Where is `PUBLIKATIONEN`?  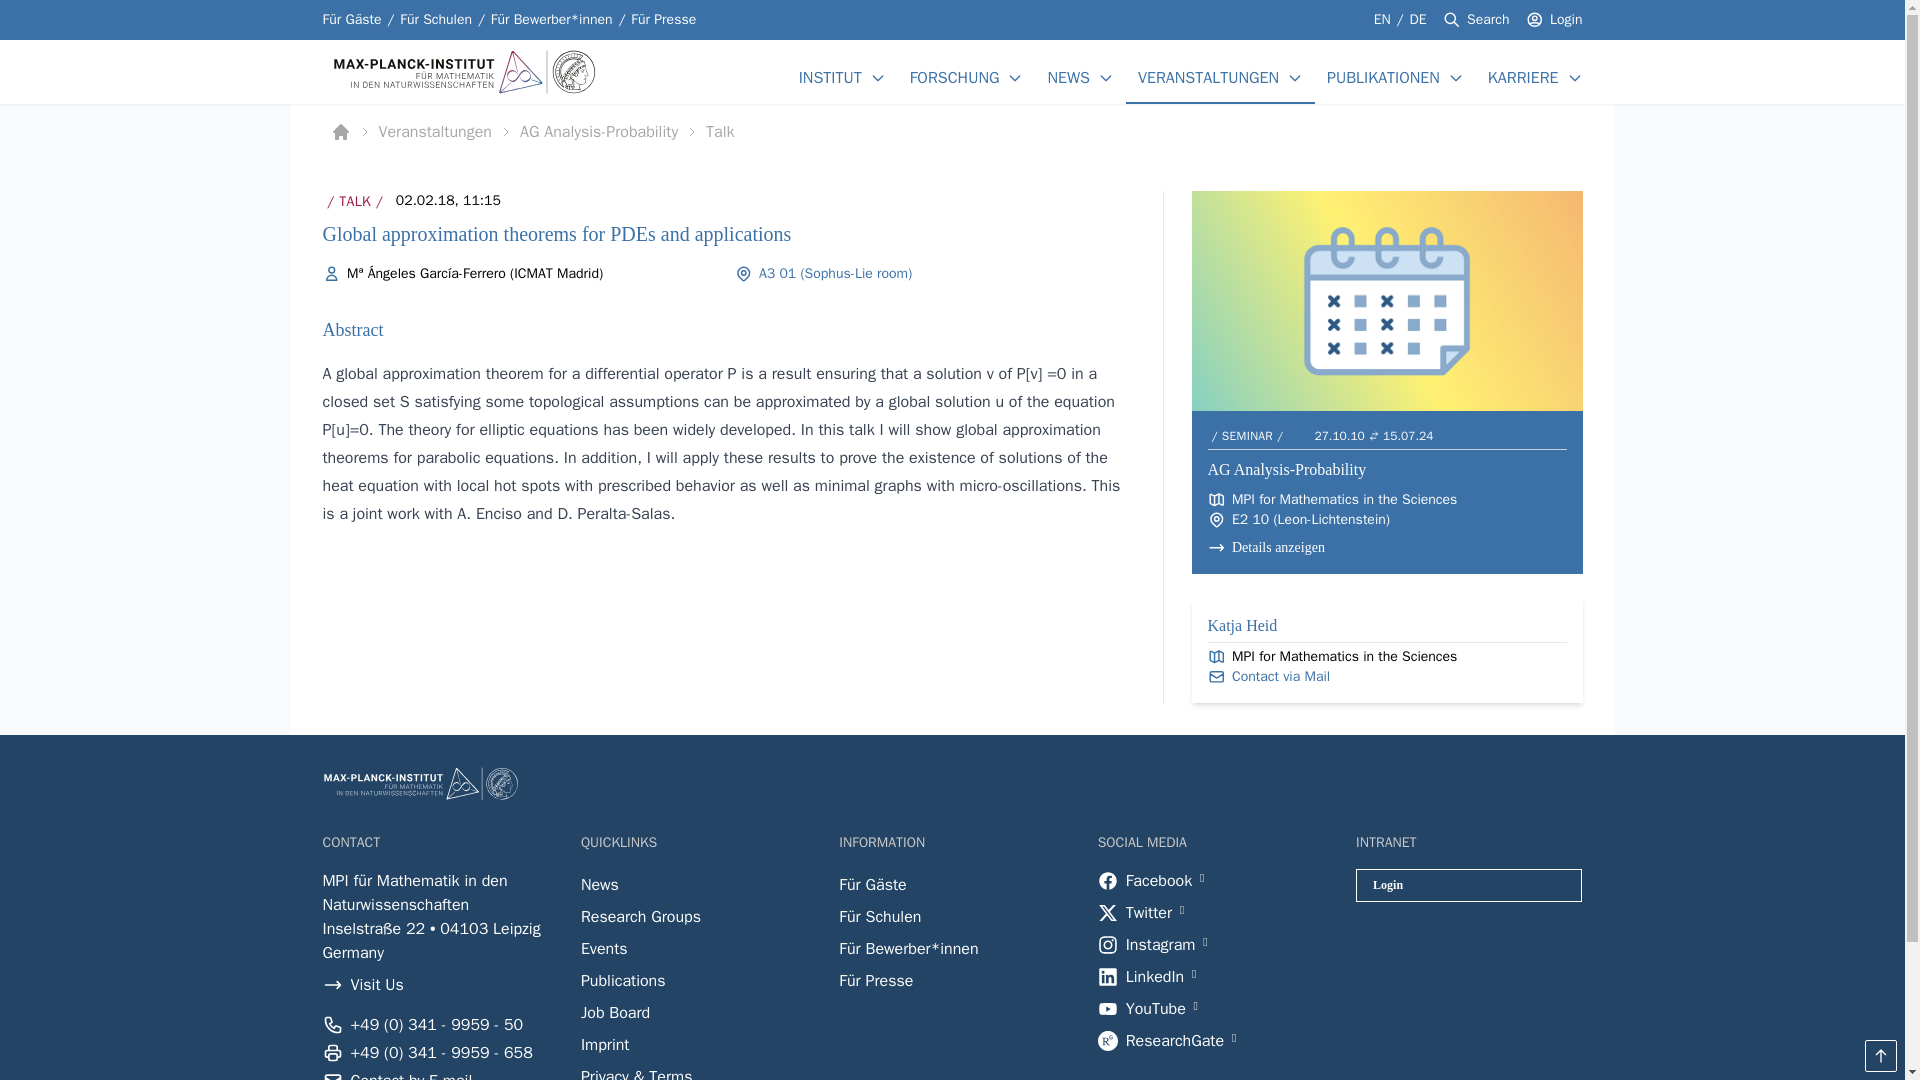 PUBLIKATIONEN is located at coordinates (1383, 77).